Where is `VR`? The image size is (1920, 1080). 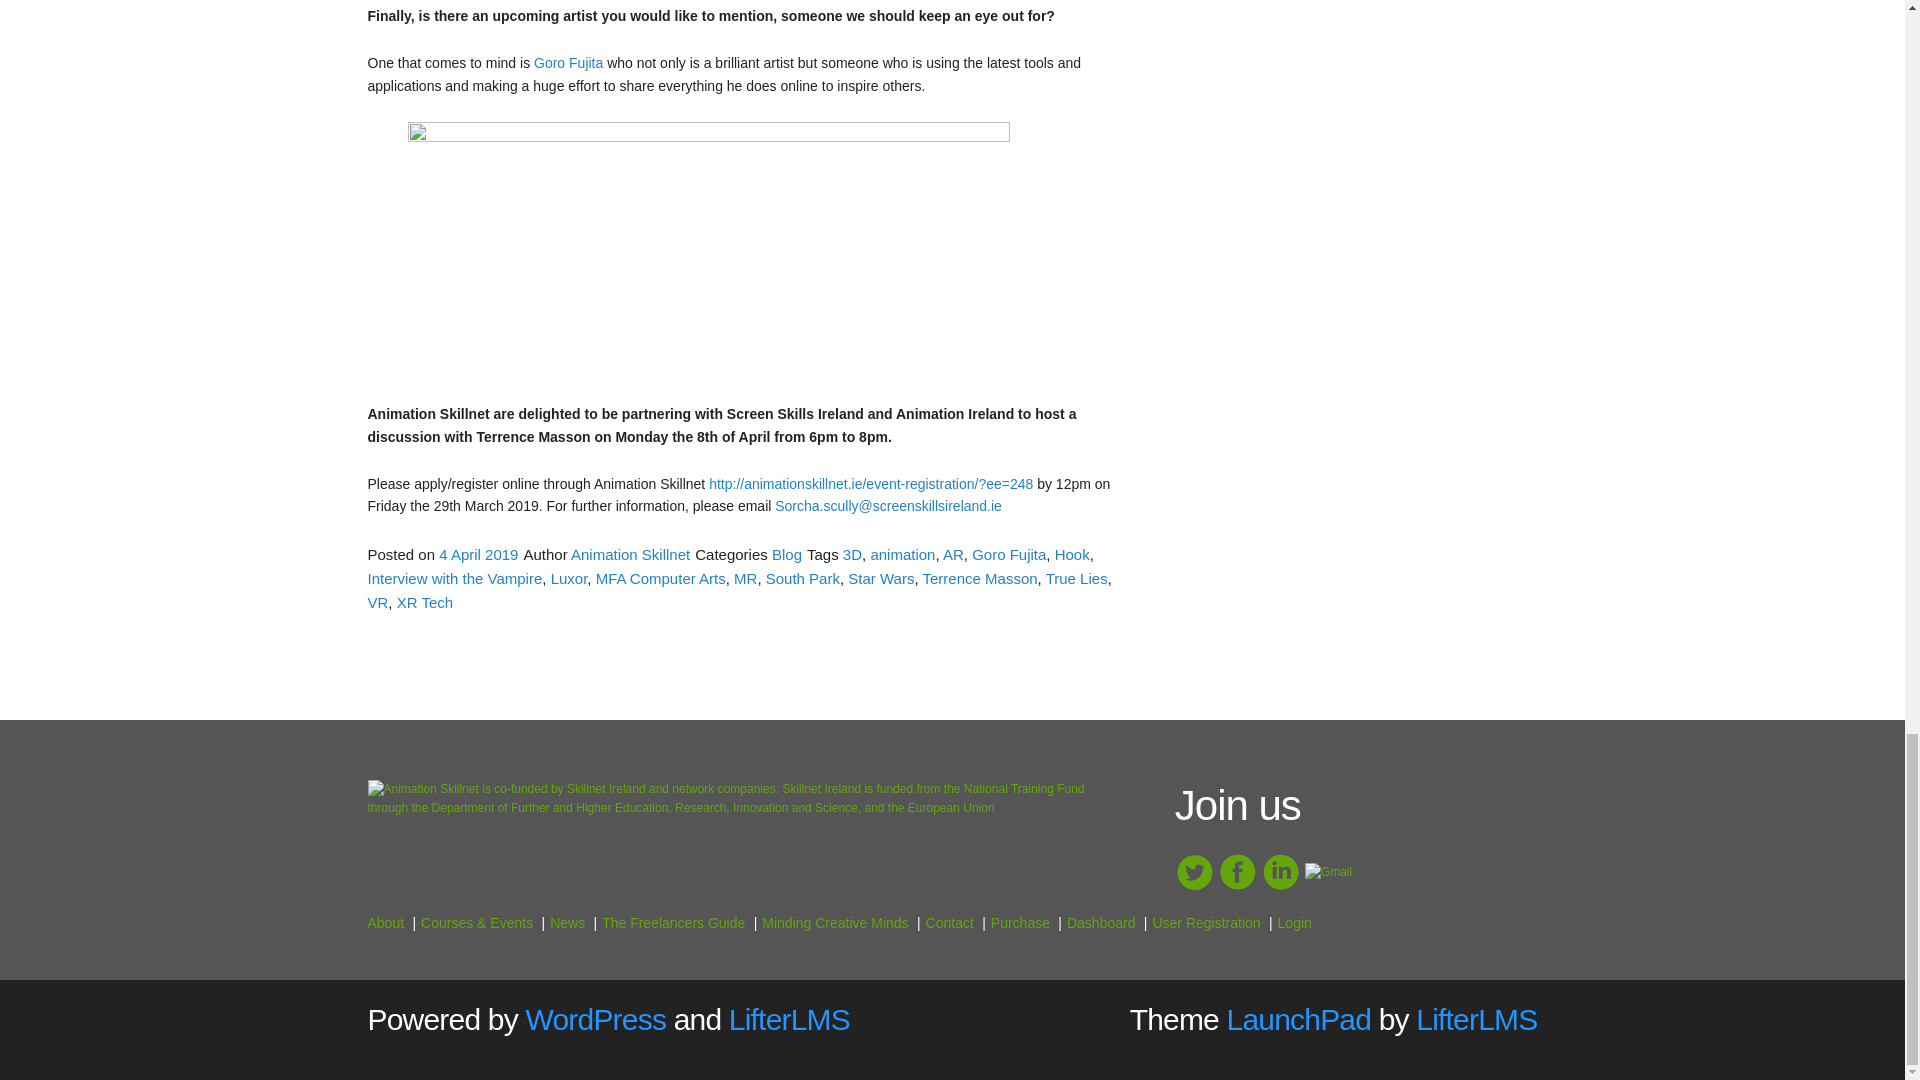
VR is located at coordinates (378, 602).